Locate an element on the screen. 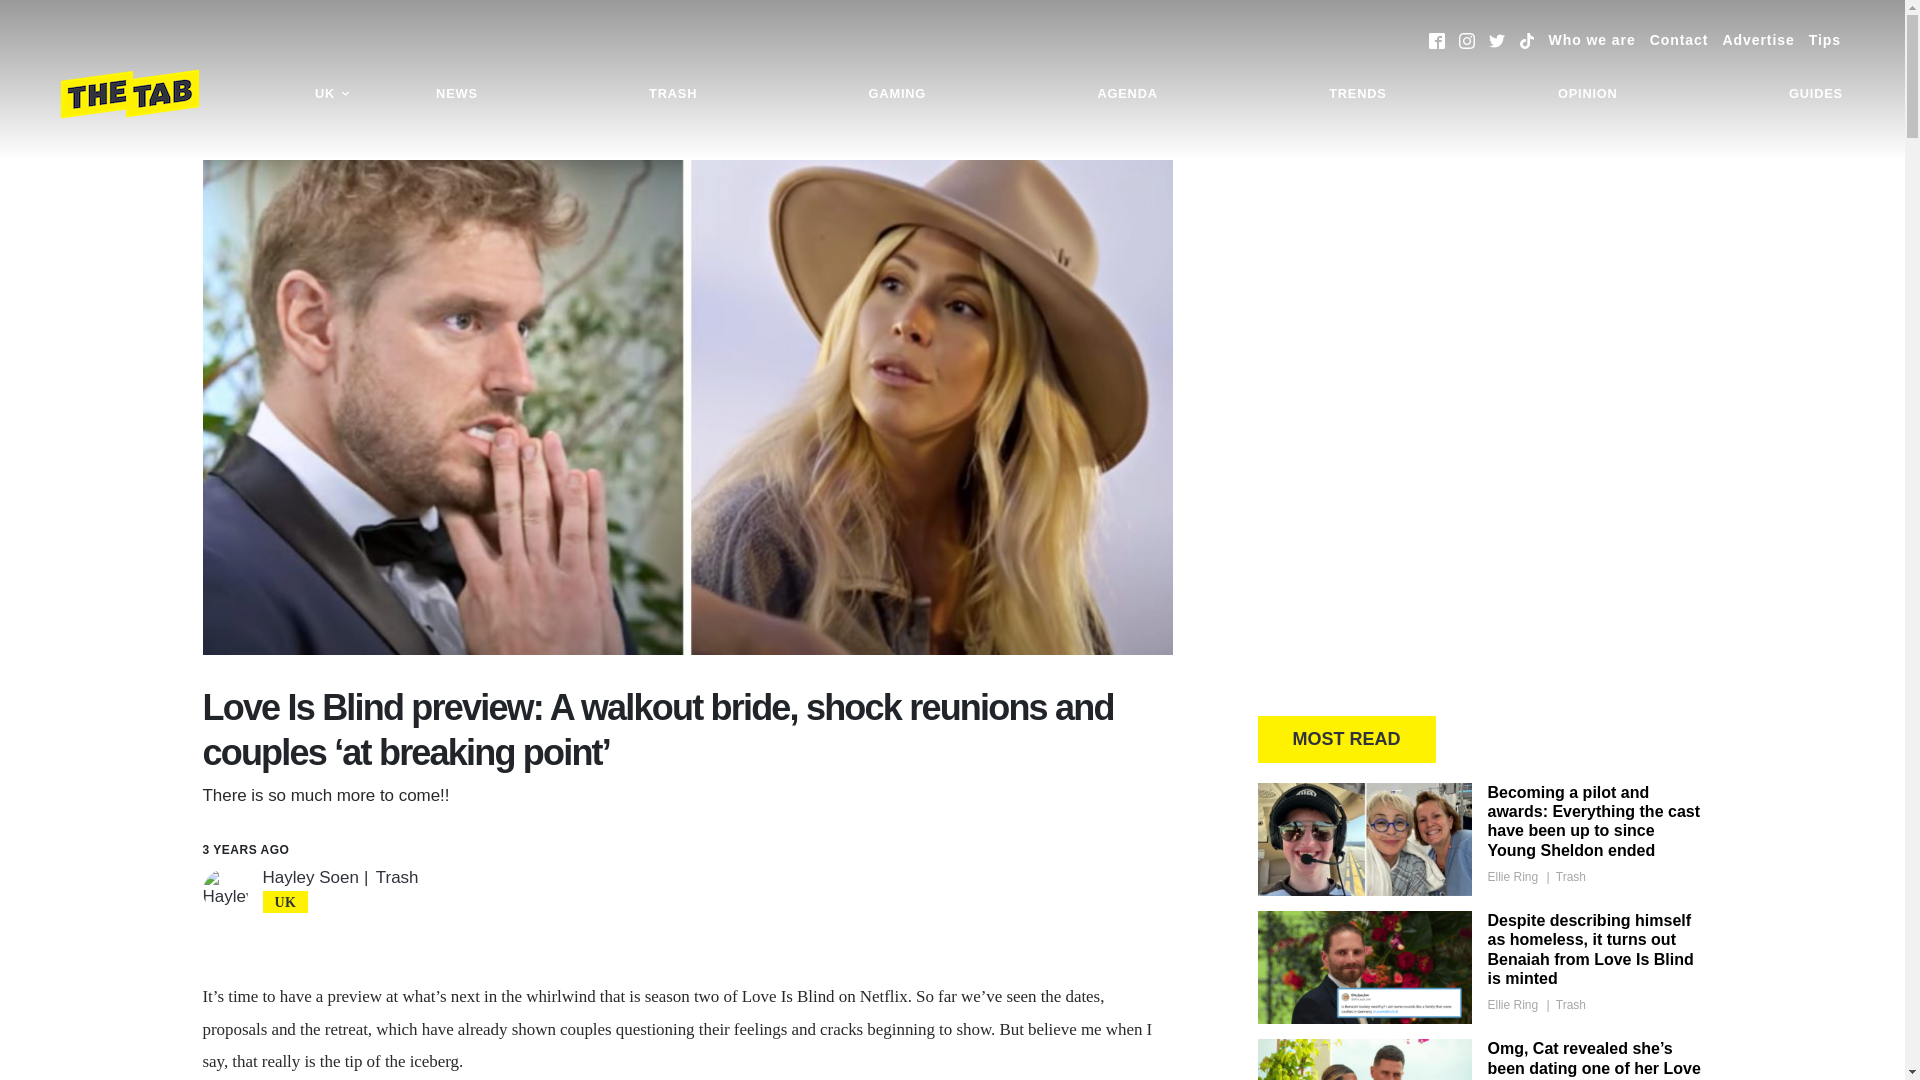 The image size is (1920, 1080). TRENDS is located at coordinates (1357, 94).